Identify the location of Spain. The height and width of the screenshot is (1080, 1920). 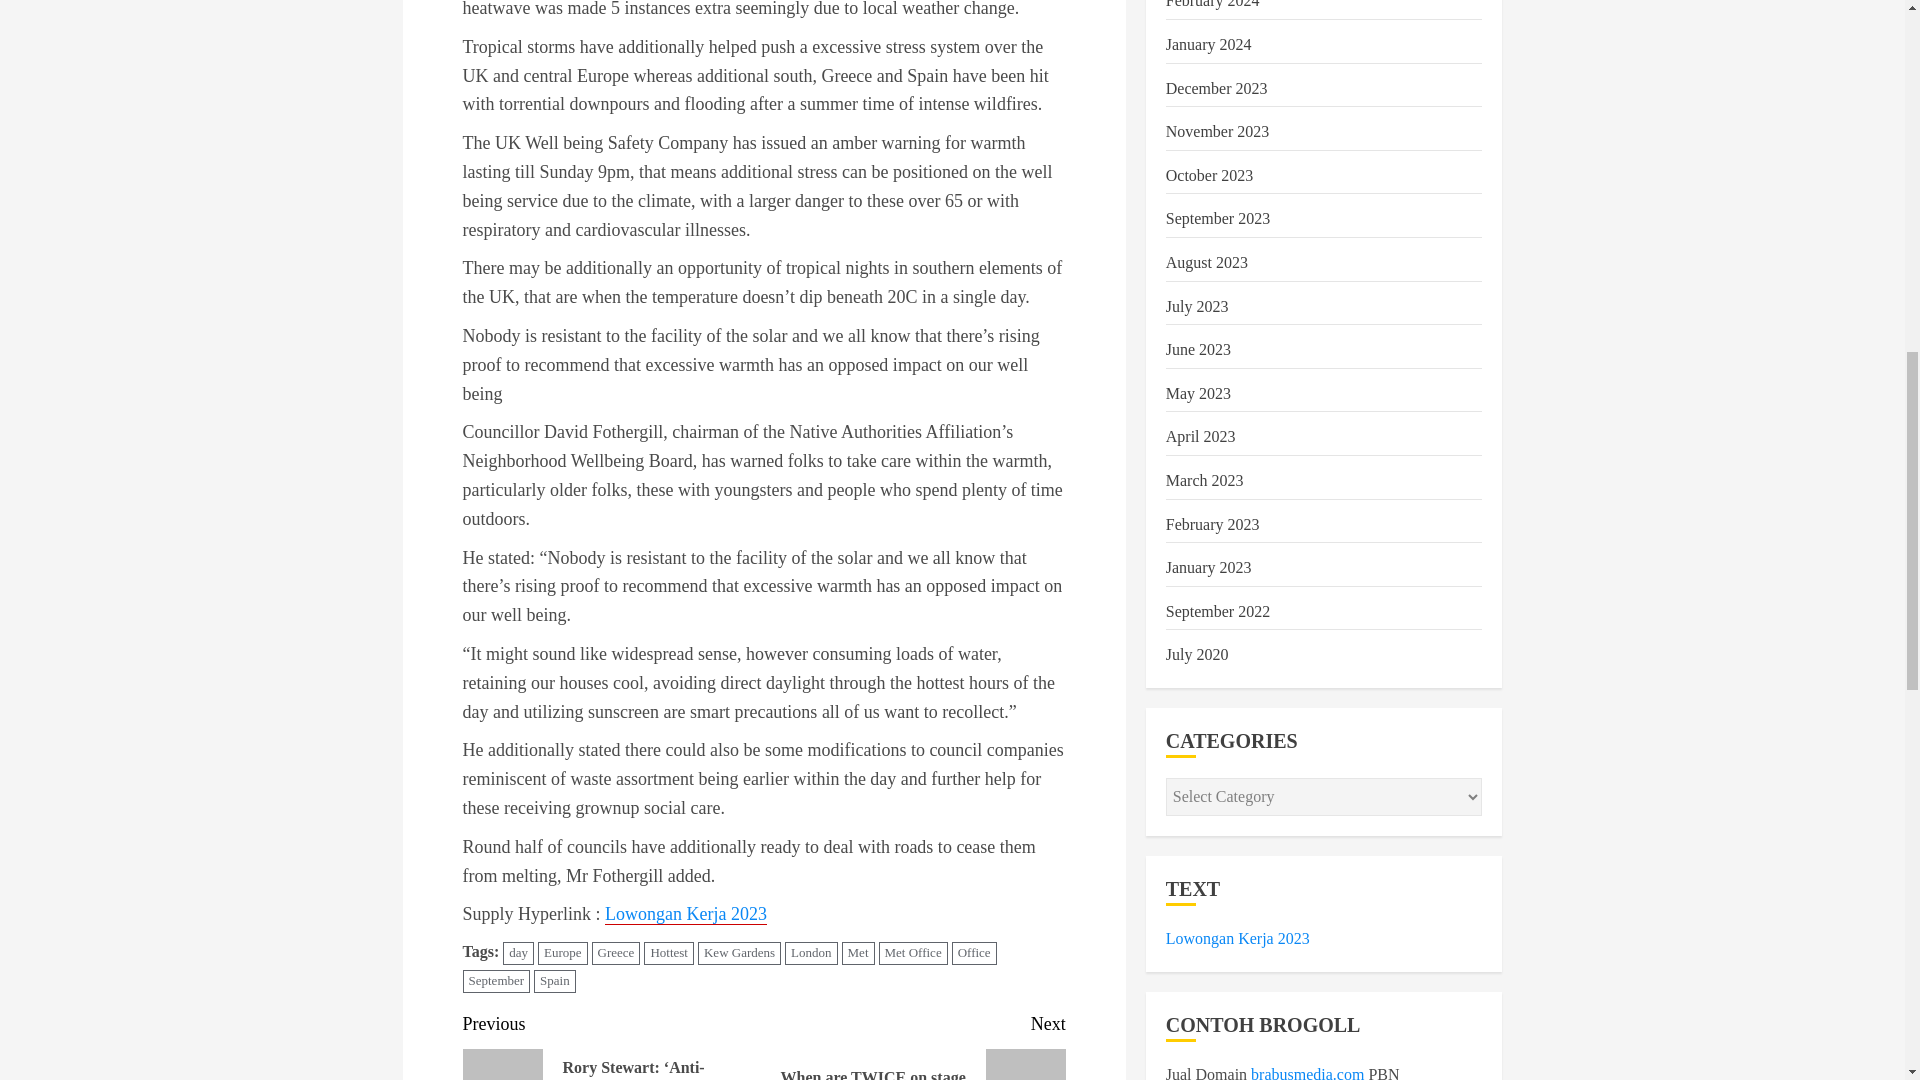
(554, 980).